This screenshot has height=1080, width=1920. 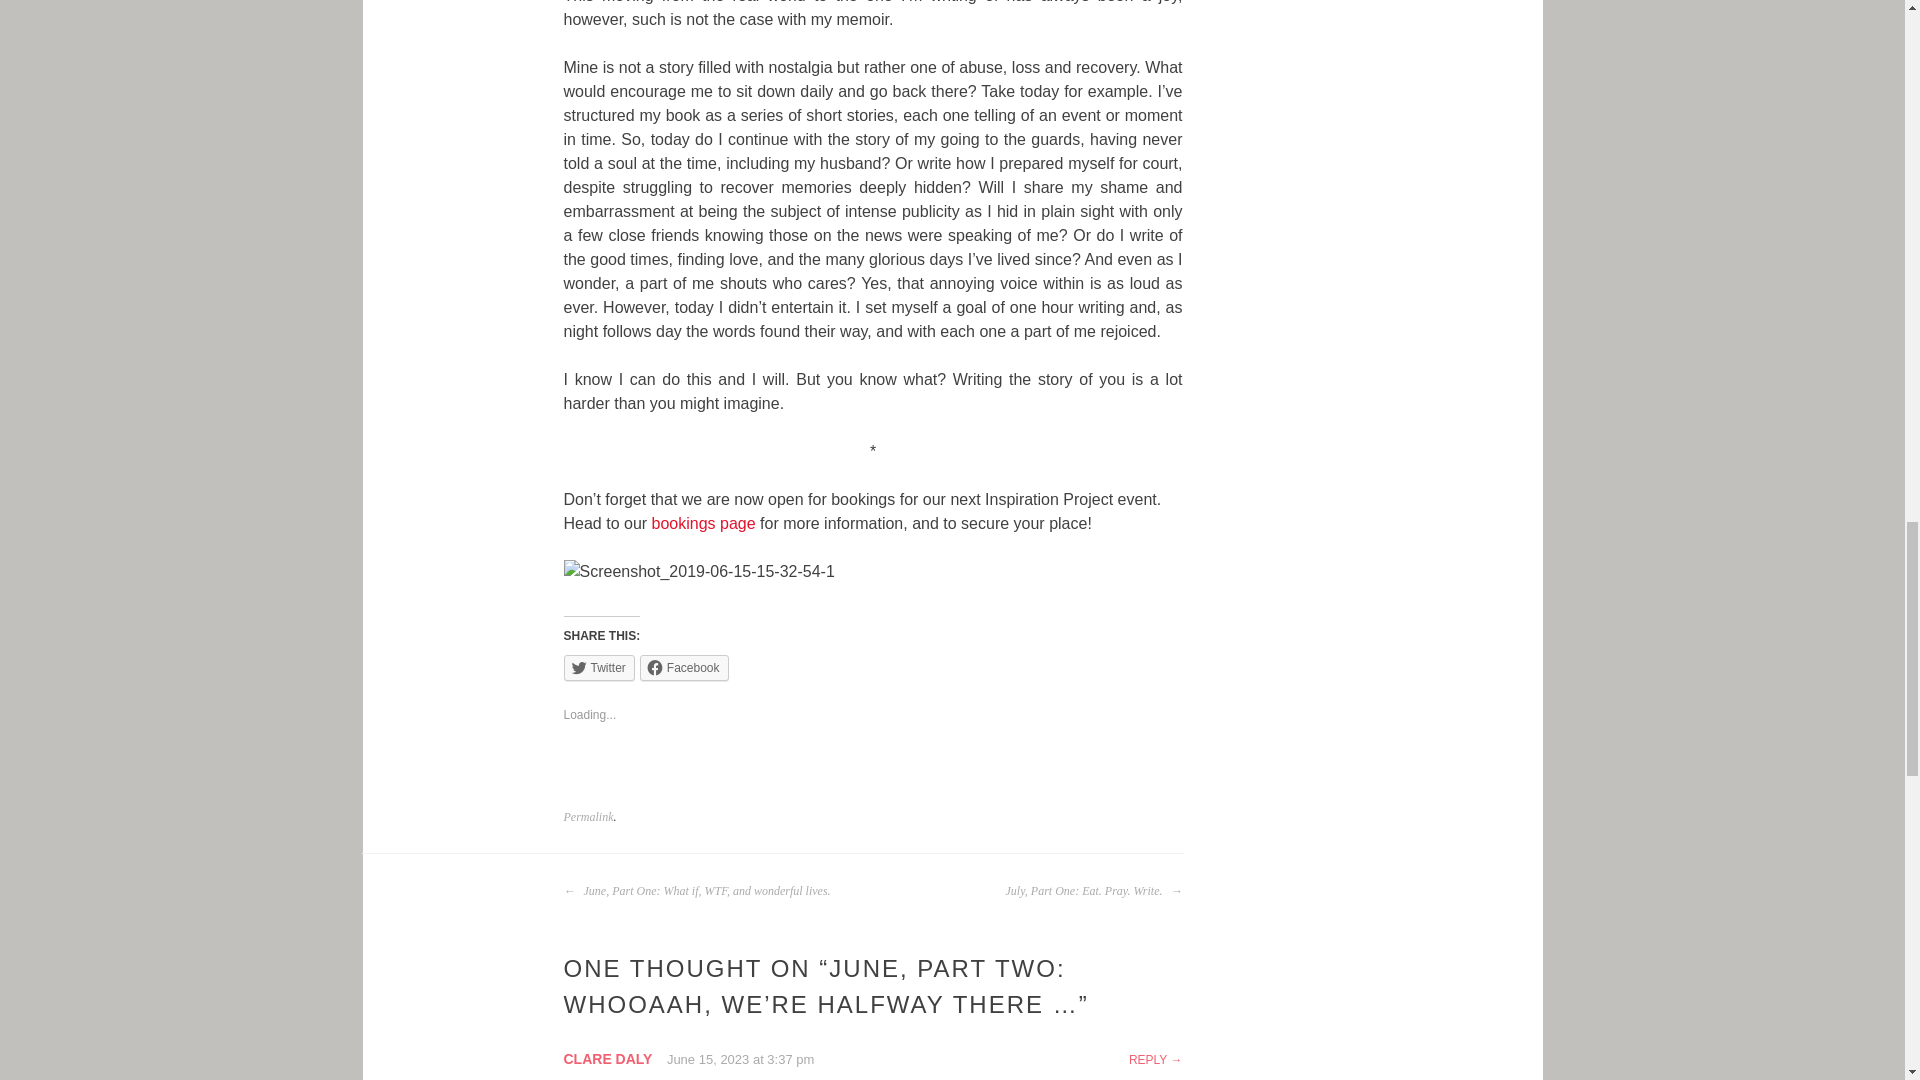 What do you see at coordinates (704, 524) in the screenshot?
I see `bookings page` at bounding box center [704, 524].